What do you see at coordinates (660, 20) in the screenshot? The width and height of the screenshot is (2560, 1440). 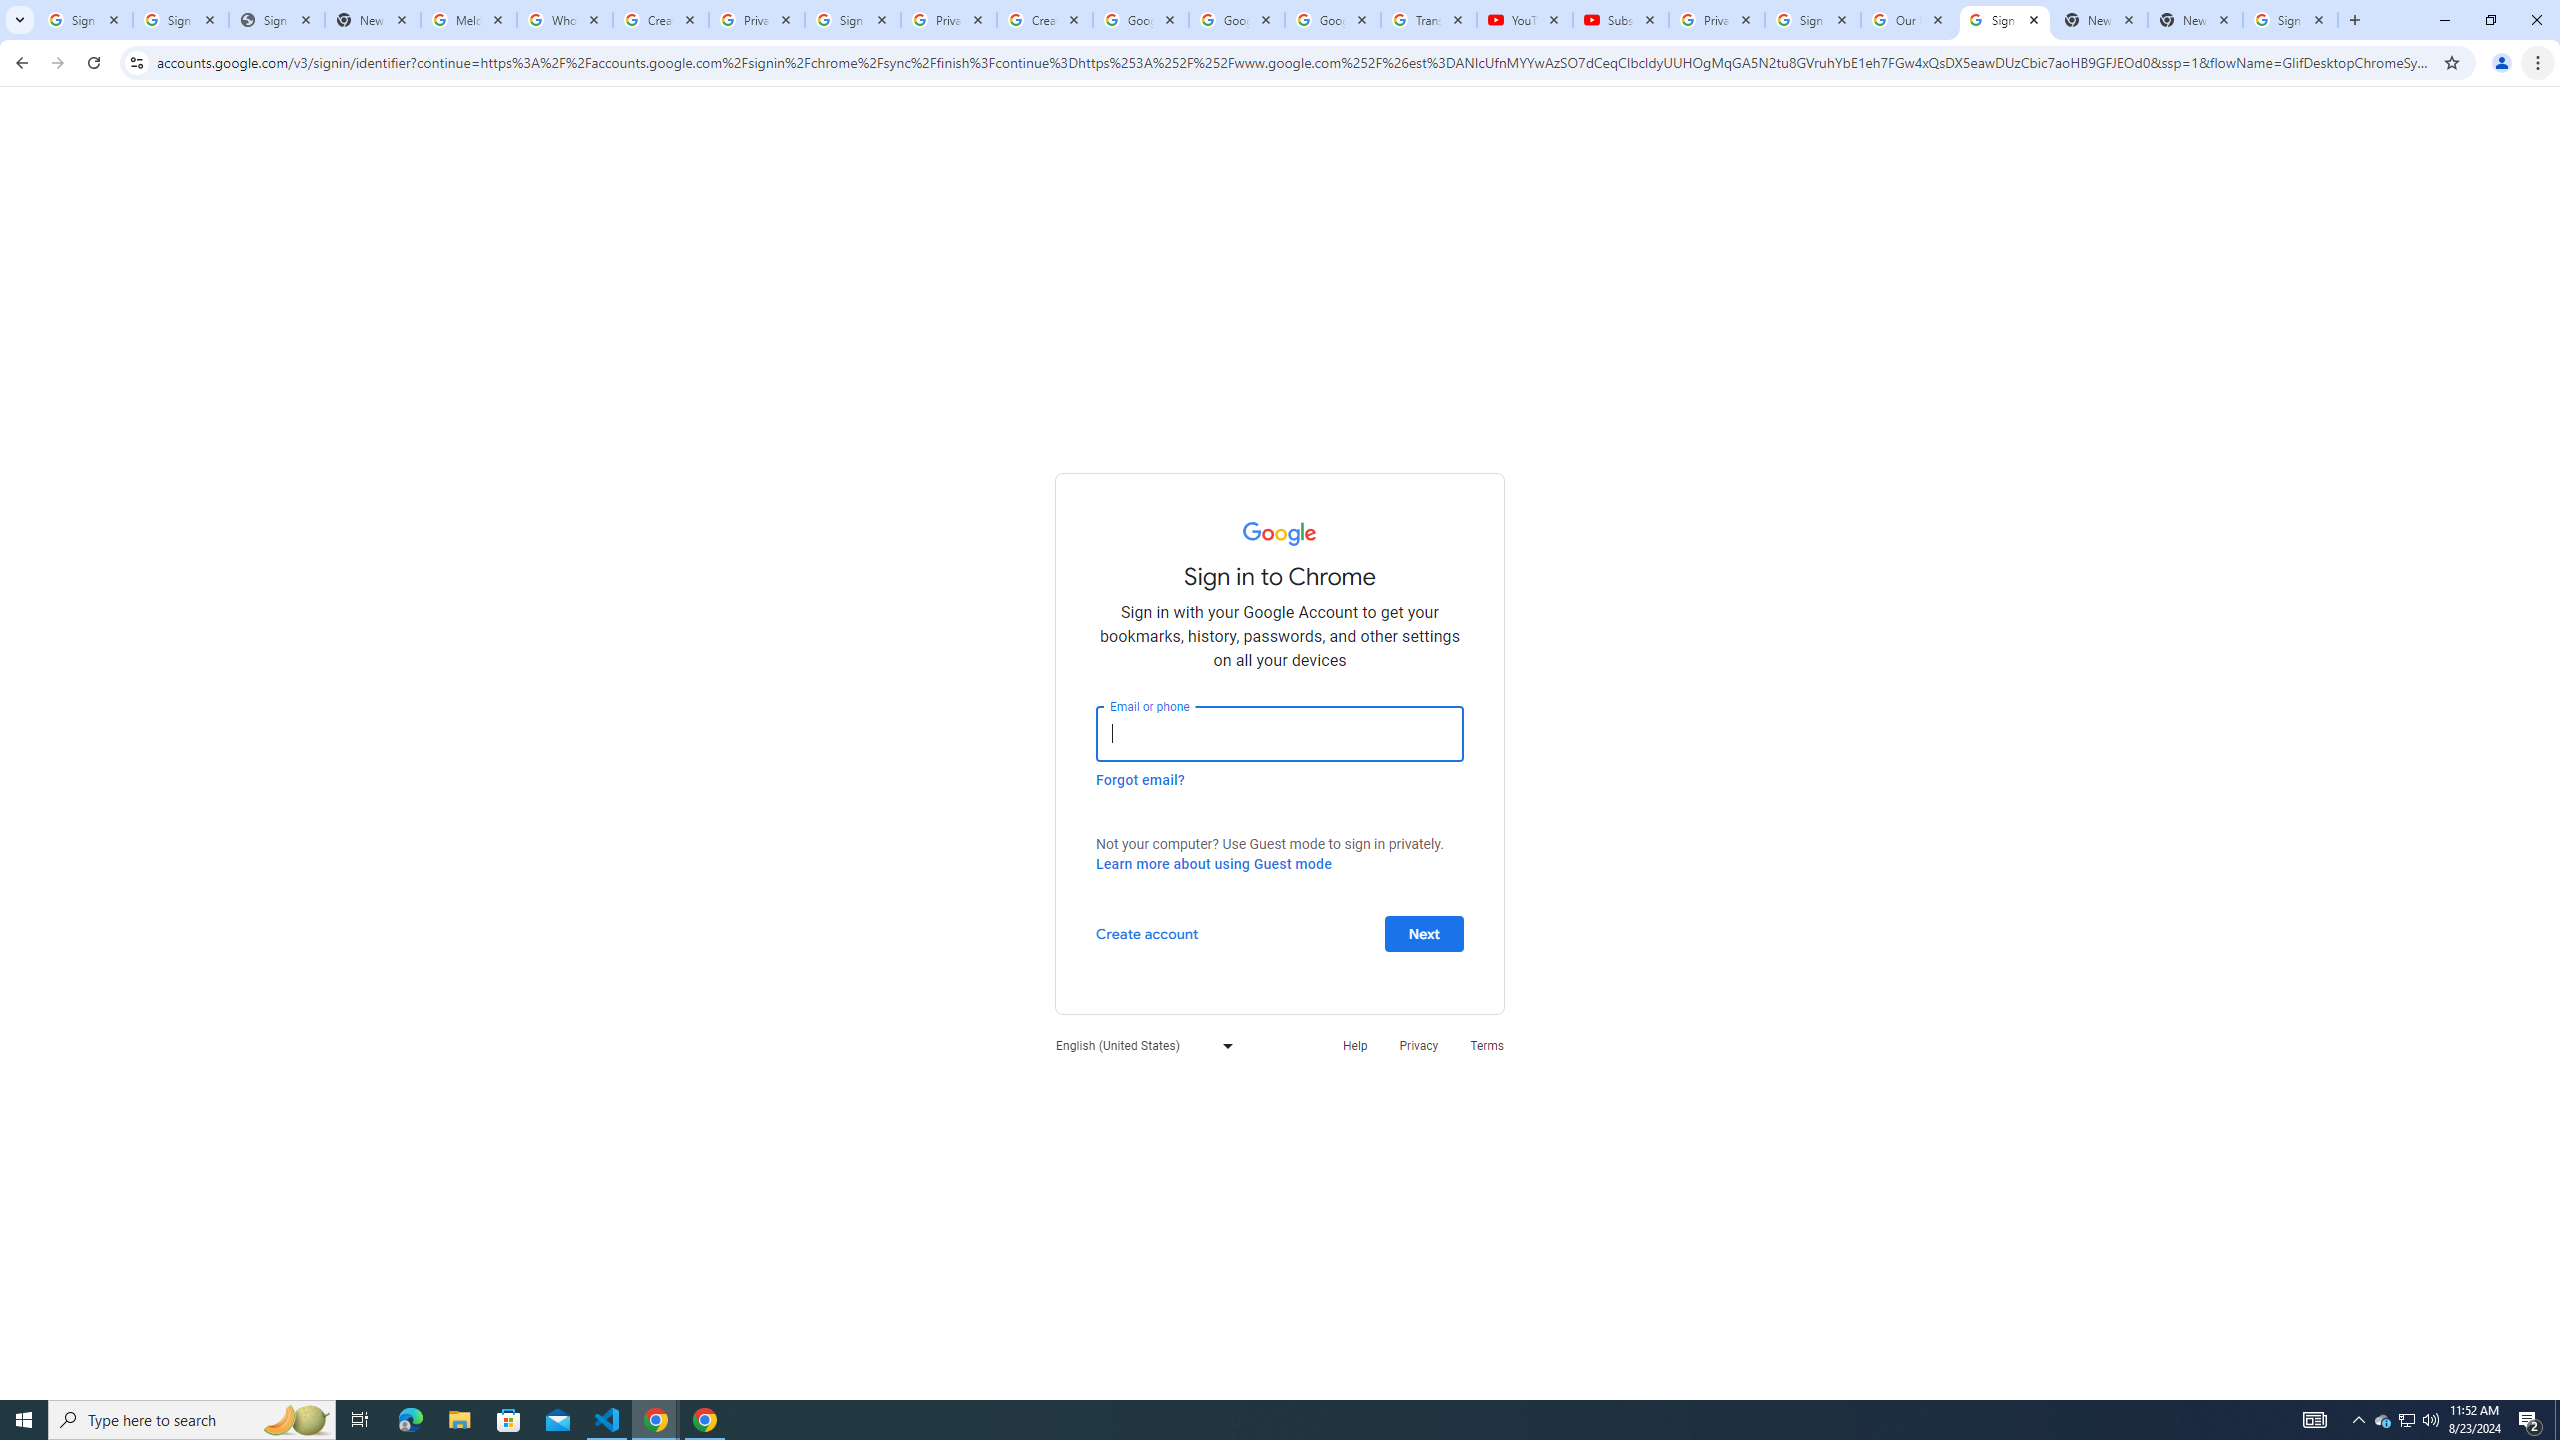 I see `Create your Google Account` at bounding box center [660, 20].